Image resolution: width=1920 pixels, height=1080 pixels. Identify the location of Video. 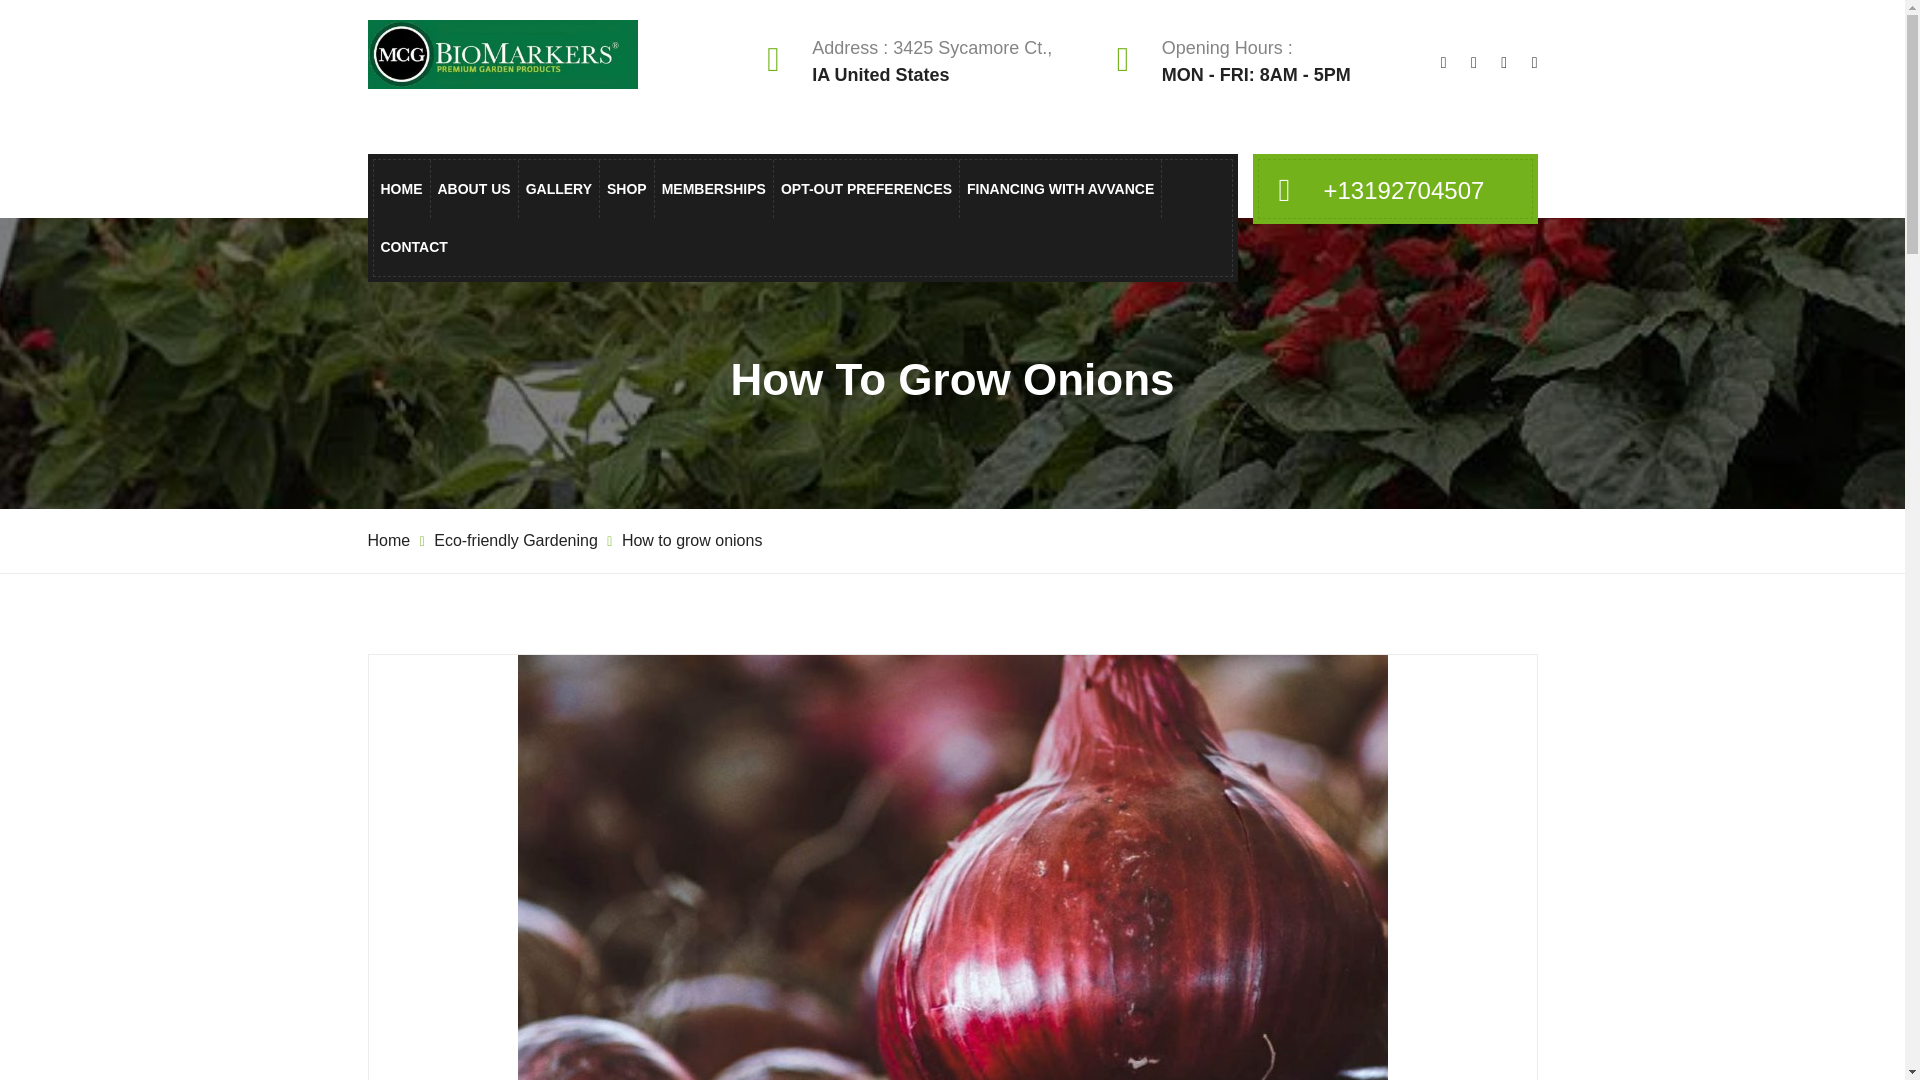
(759, 360).